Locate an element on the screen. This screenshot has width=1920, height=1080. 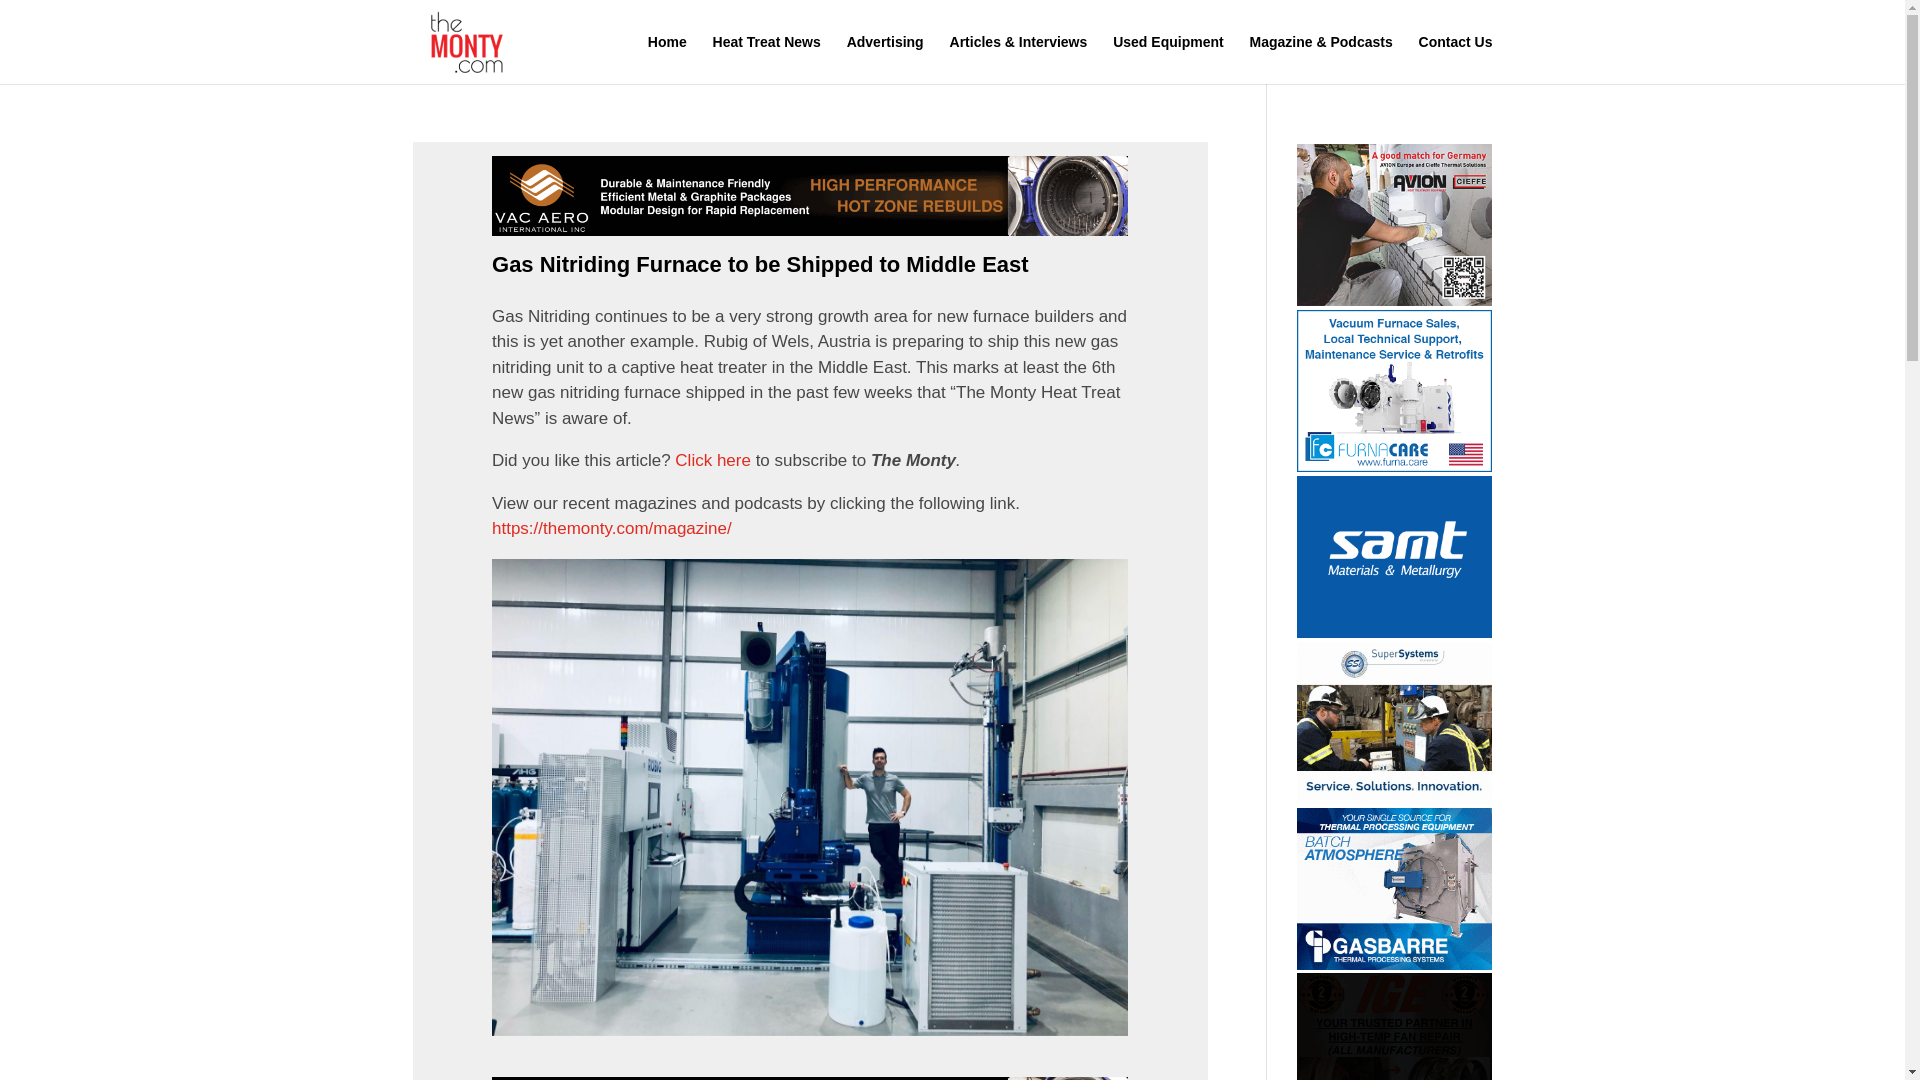
Contact Us is located at coordinates (1456, 59).